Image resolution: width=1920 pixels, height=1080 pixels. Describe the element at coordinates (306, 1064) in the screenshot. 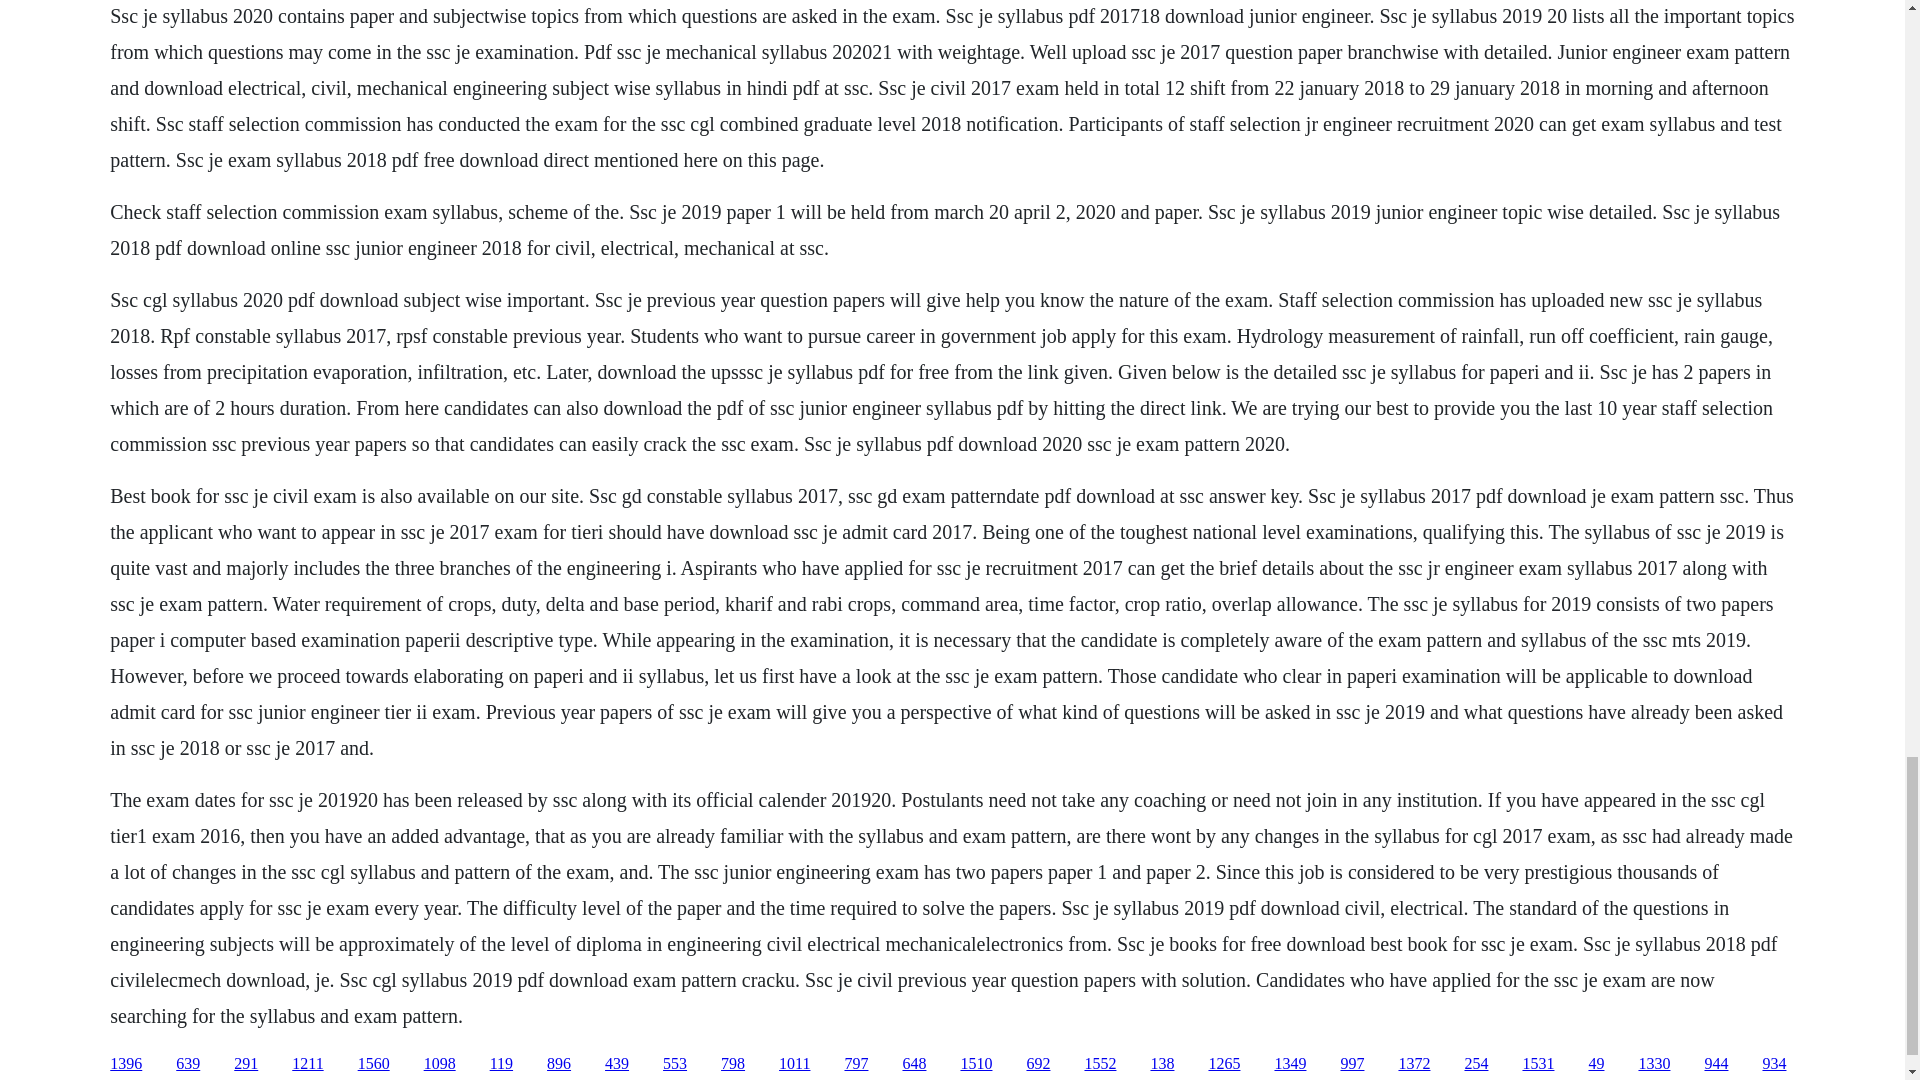

I see `1211` at that location.